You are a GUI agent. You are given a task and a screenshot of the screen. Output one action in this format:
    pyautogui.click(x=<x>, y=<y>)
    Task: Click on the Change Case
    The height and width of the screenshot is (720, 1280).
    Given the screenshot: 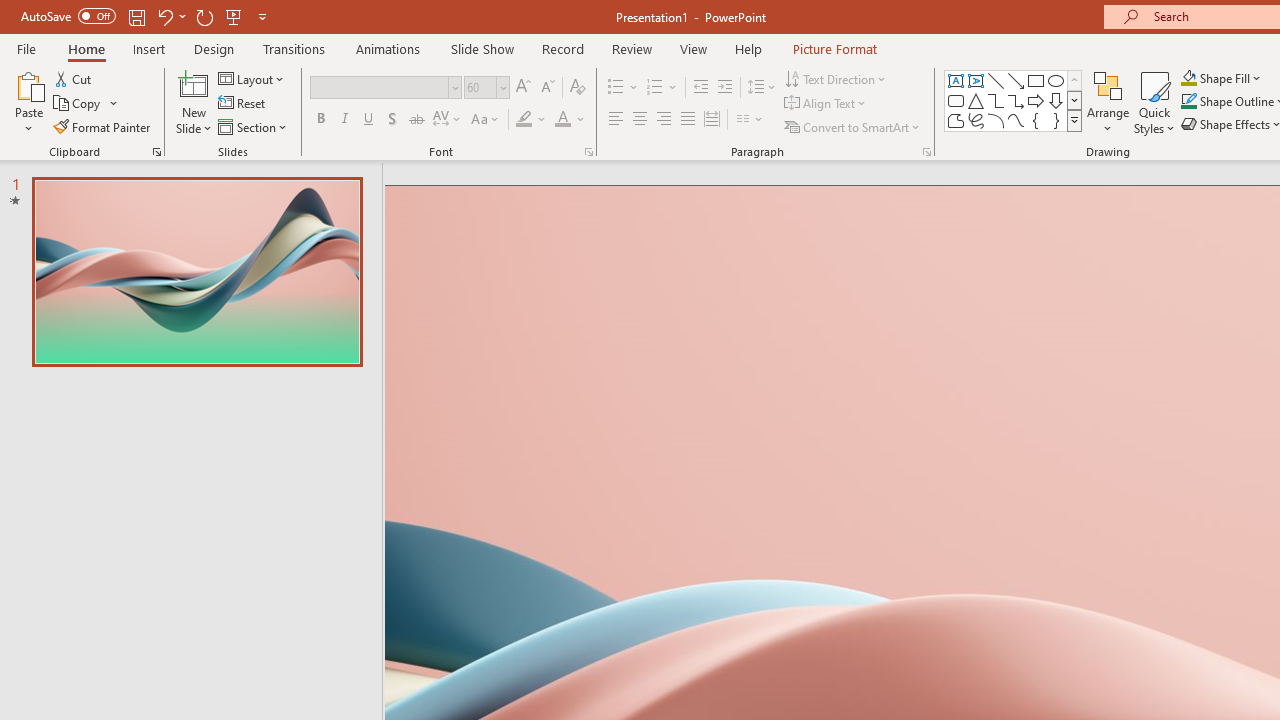 What is the action you would take?
    pyautogui.click(x=486, y=120)
    